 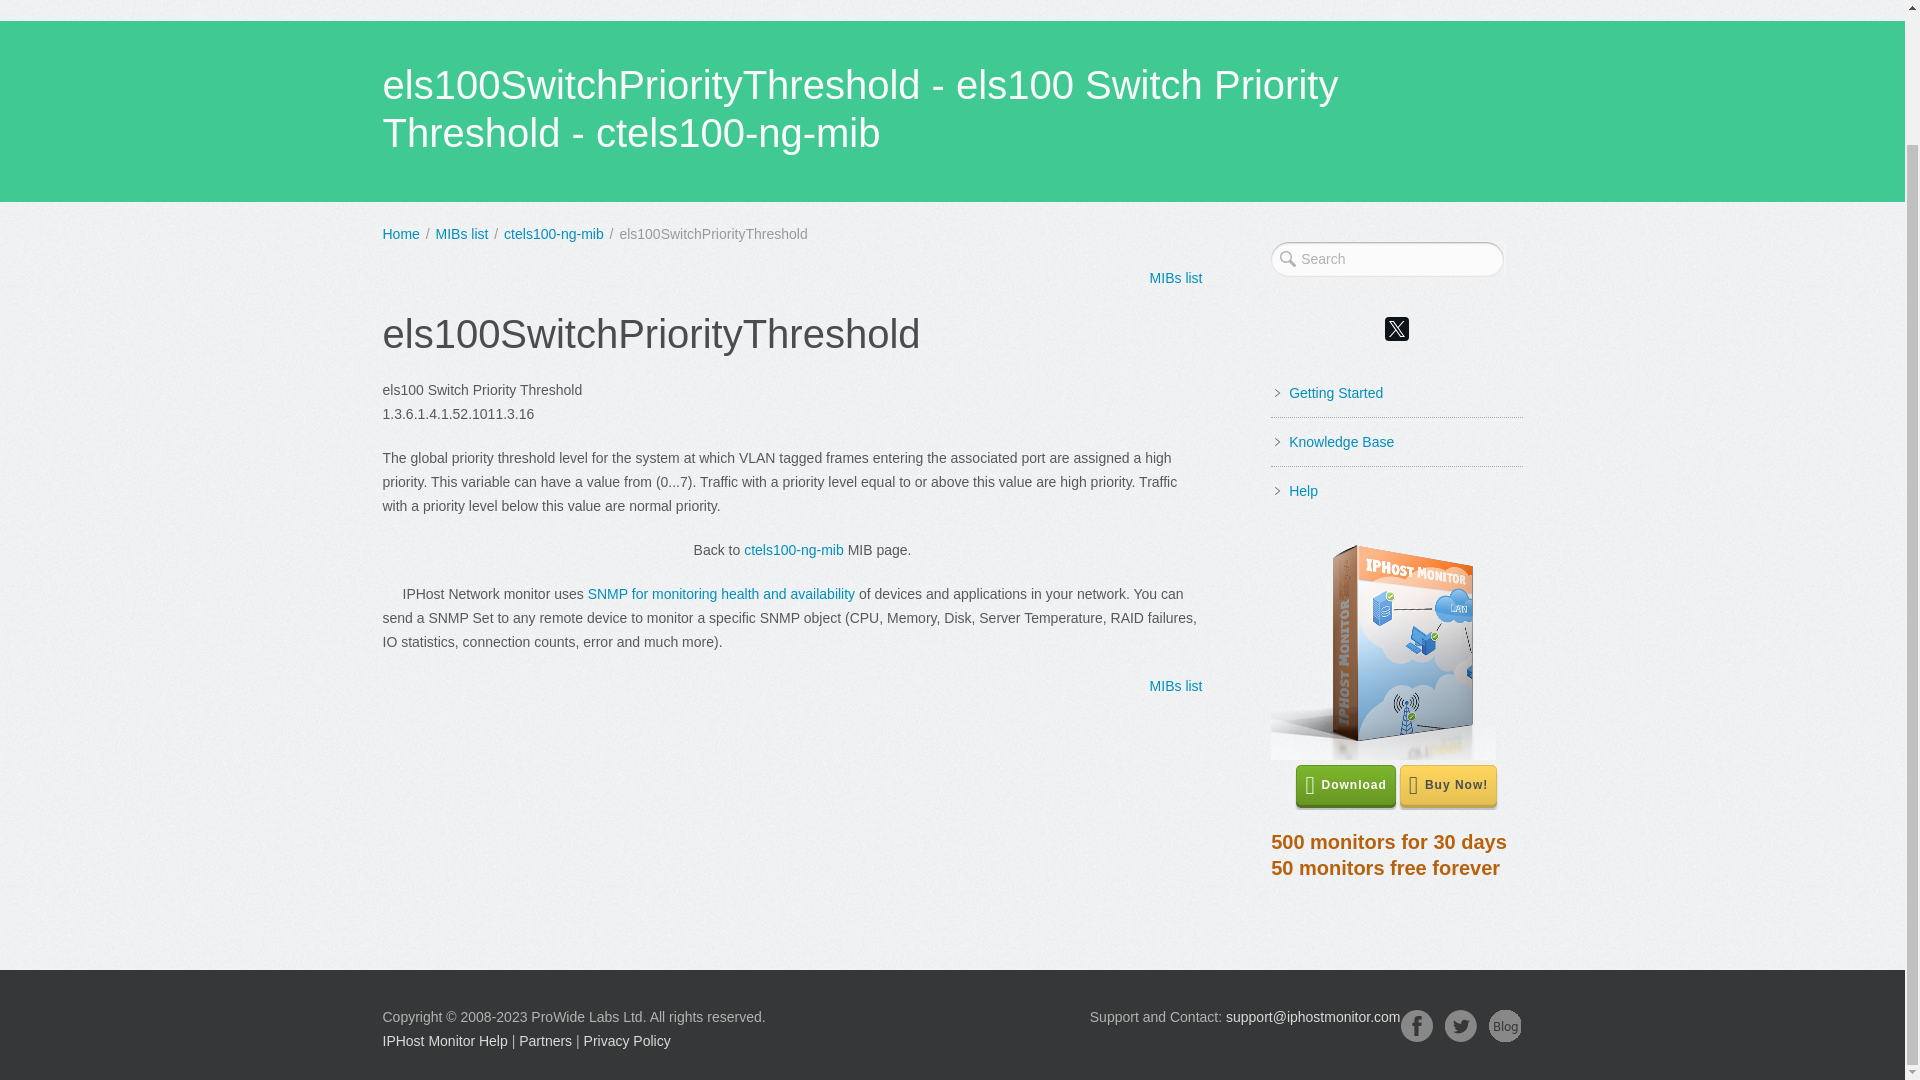 I want to click on Follow on Facebook, so click(x=1504, y=1026).